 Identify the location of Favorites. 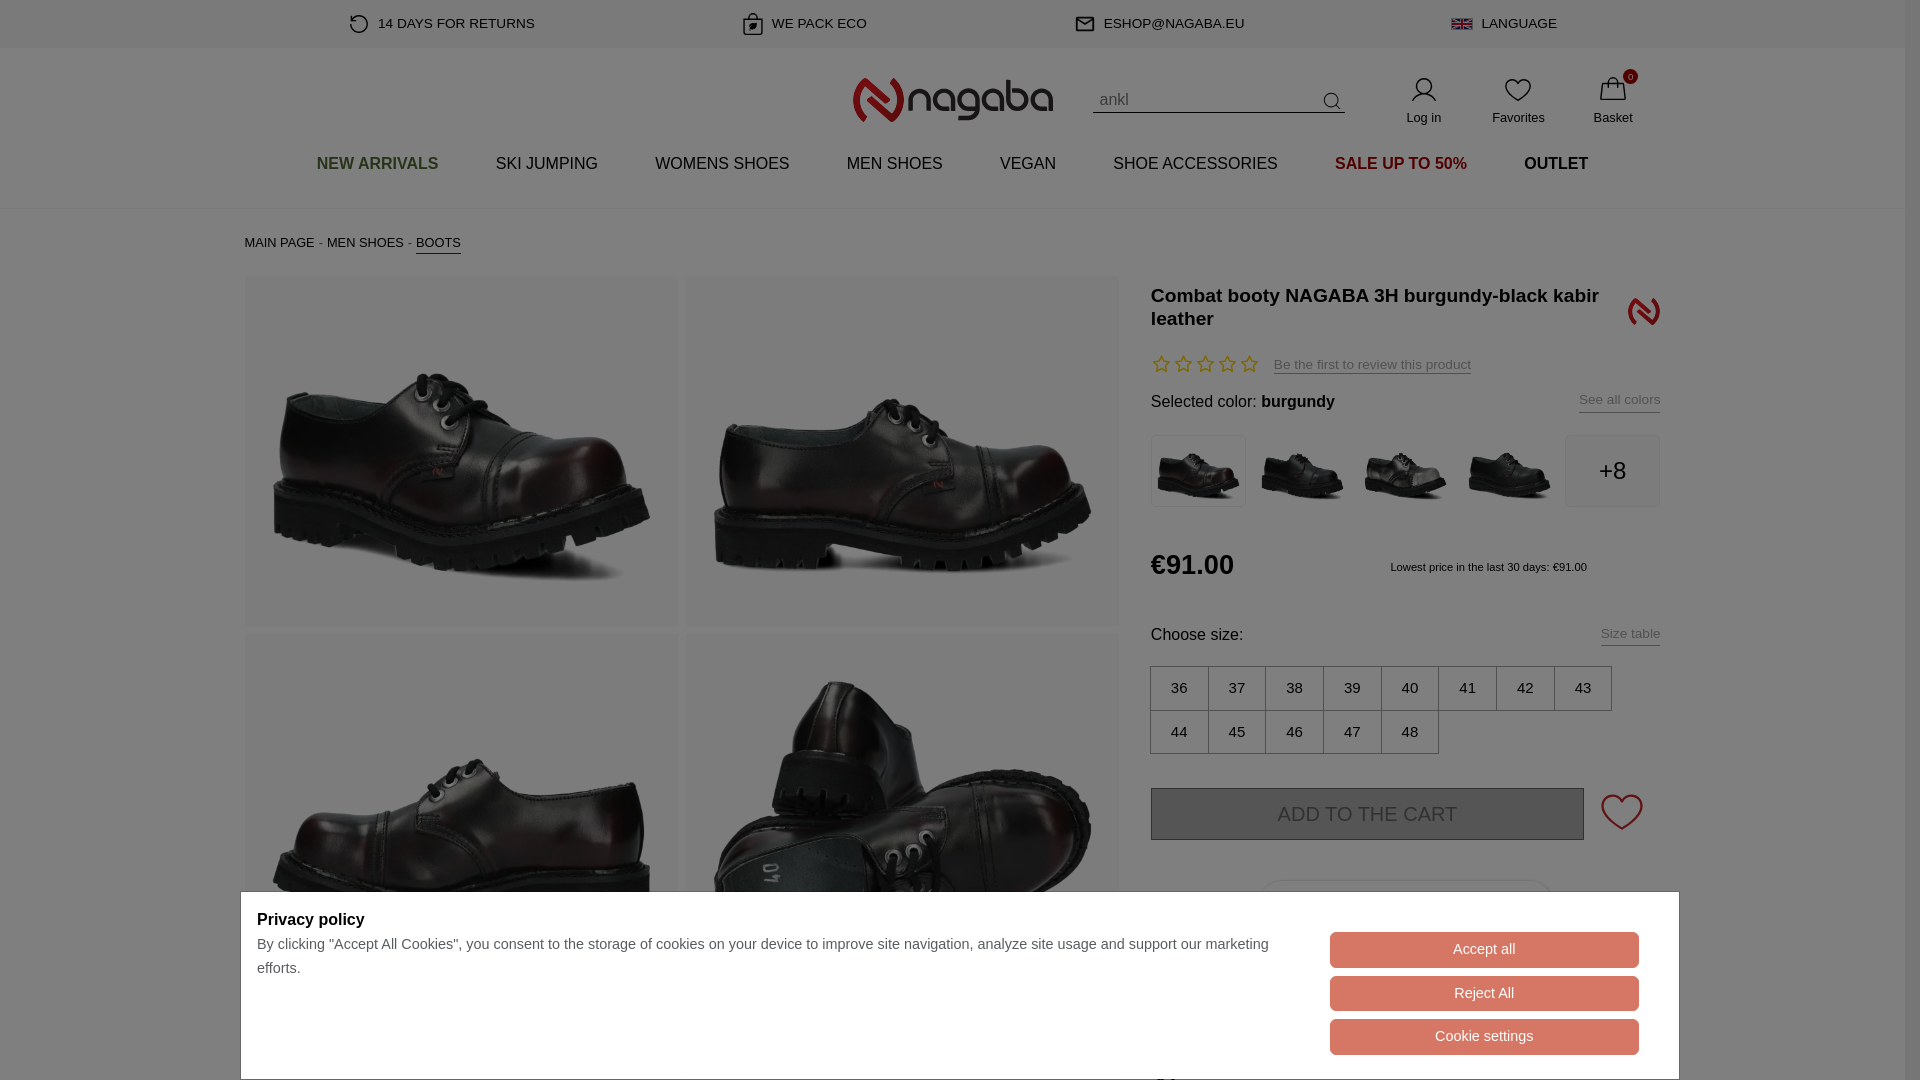
(1518, 100).